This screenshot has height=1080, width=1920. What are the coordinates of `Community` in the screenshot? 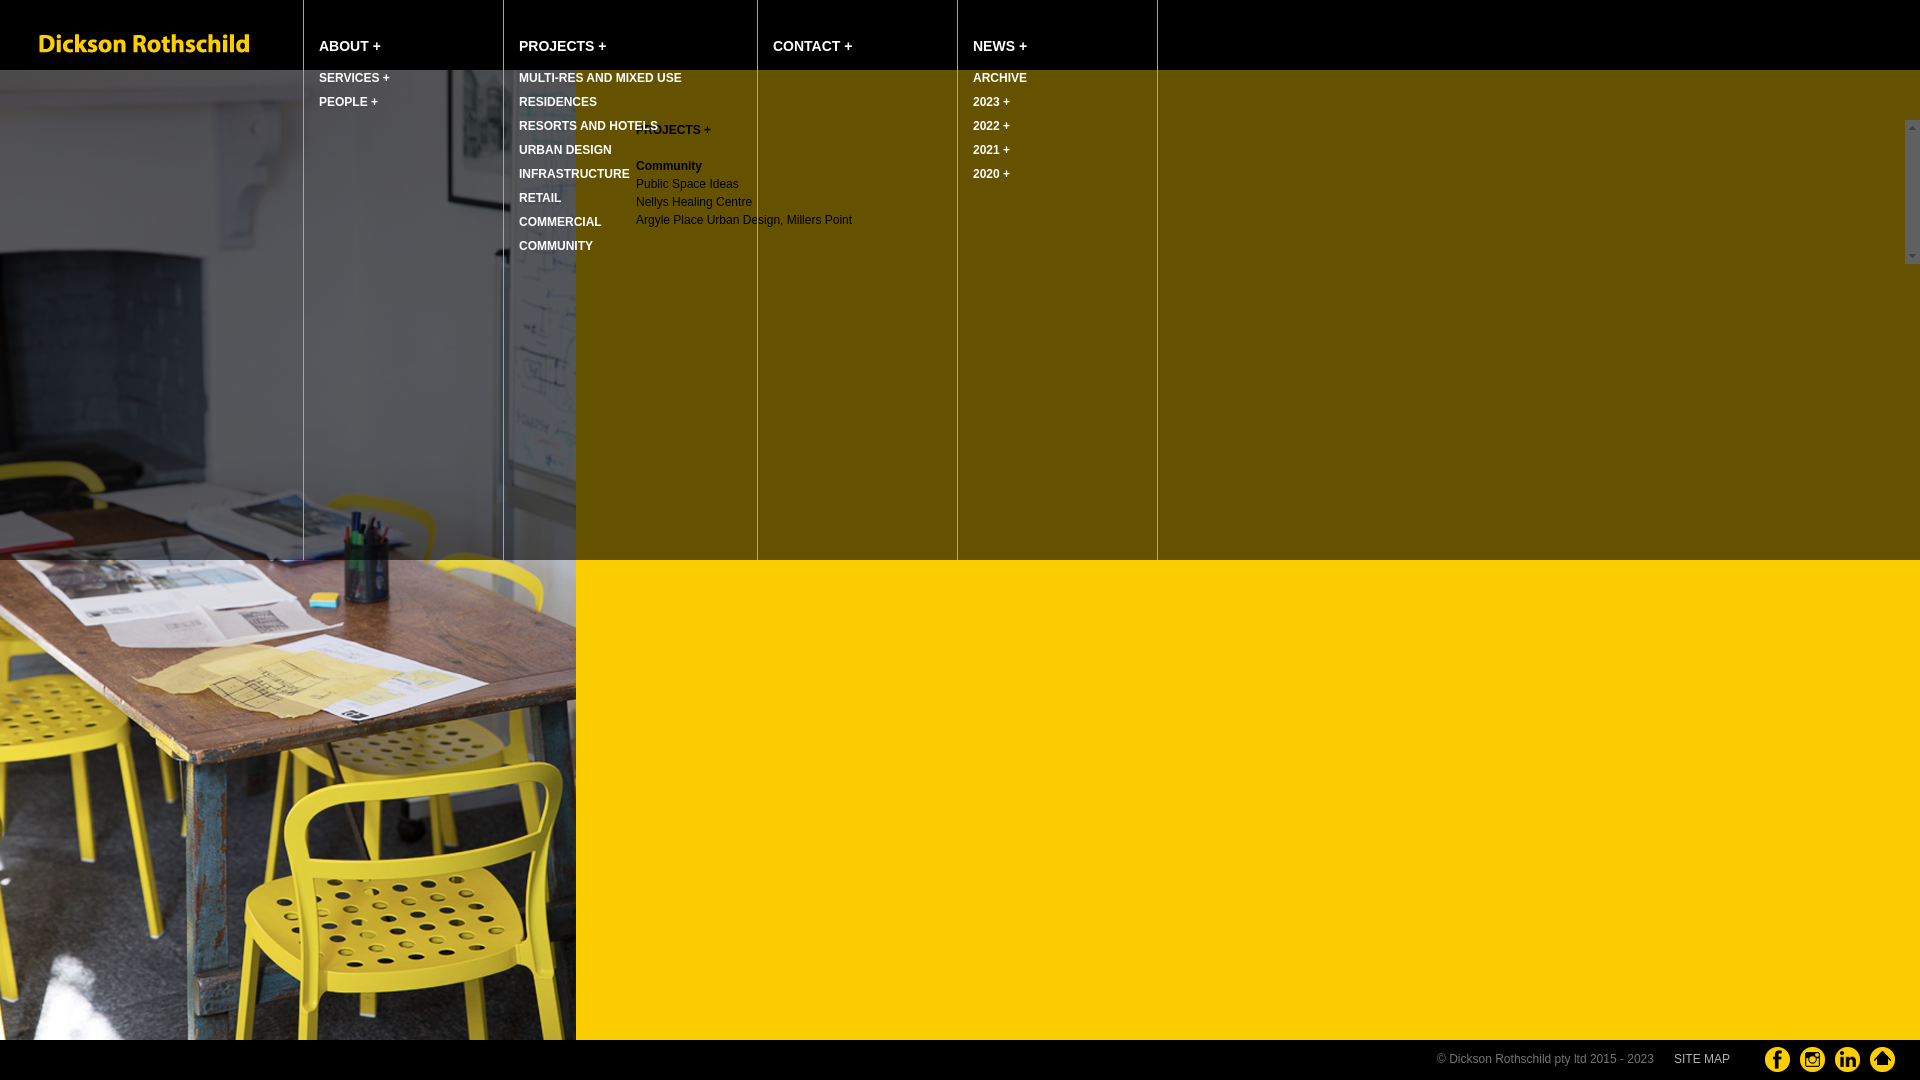 It's located at (669, 166).